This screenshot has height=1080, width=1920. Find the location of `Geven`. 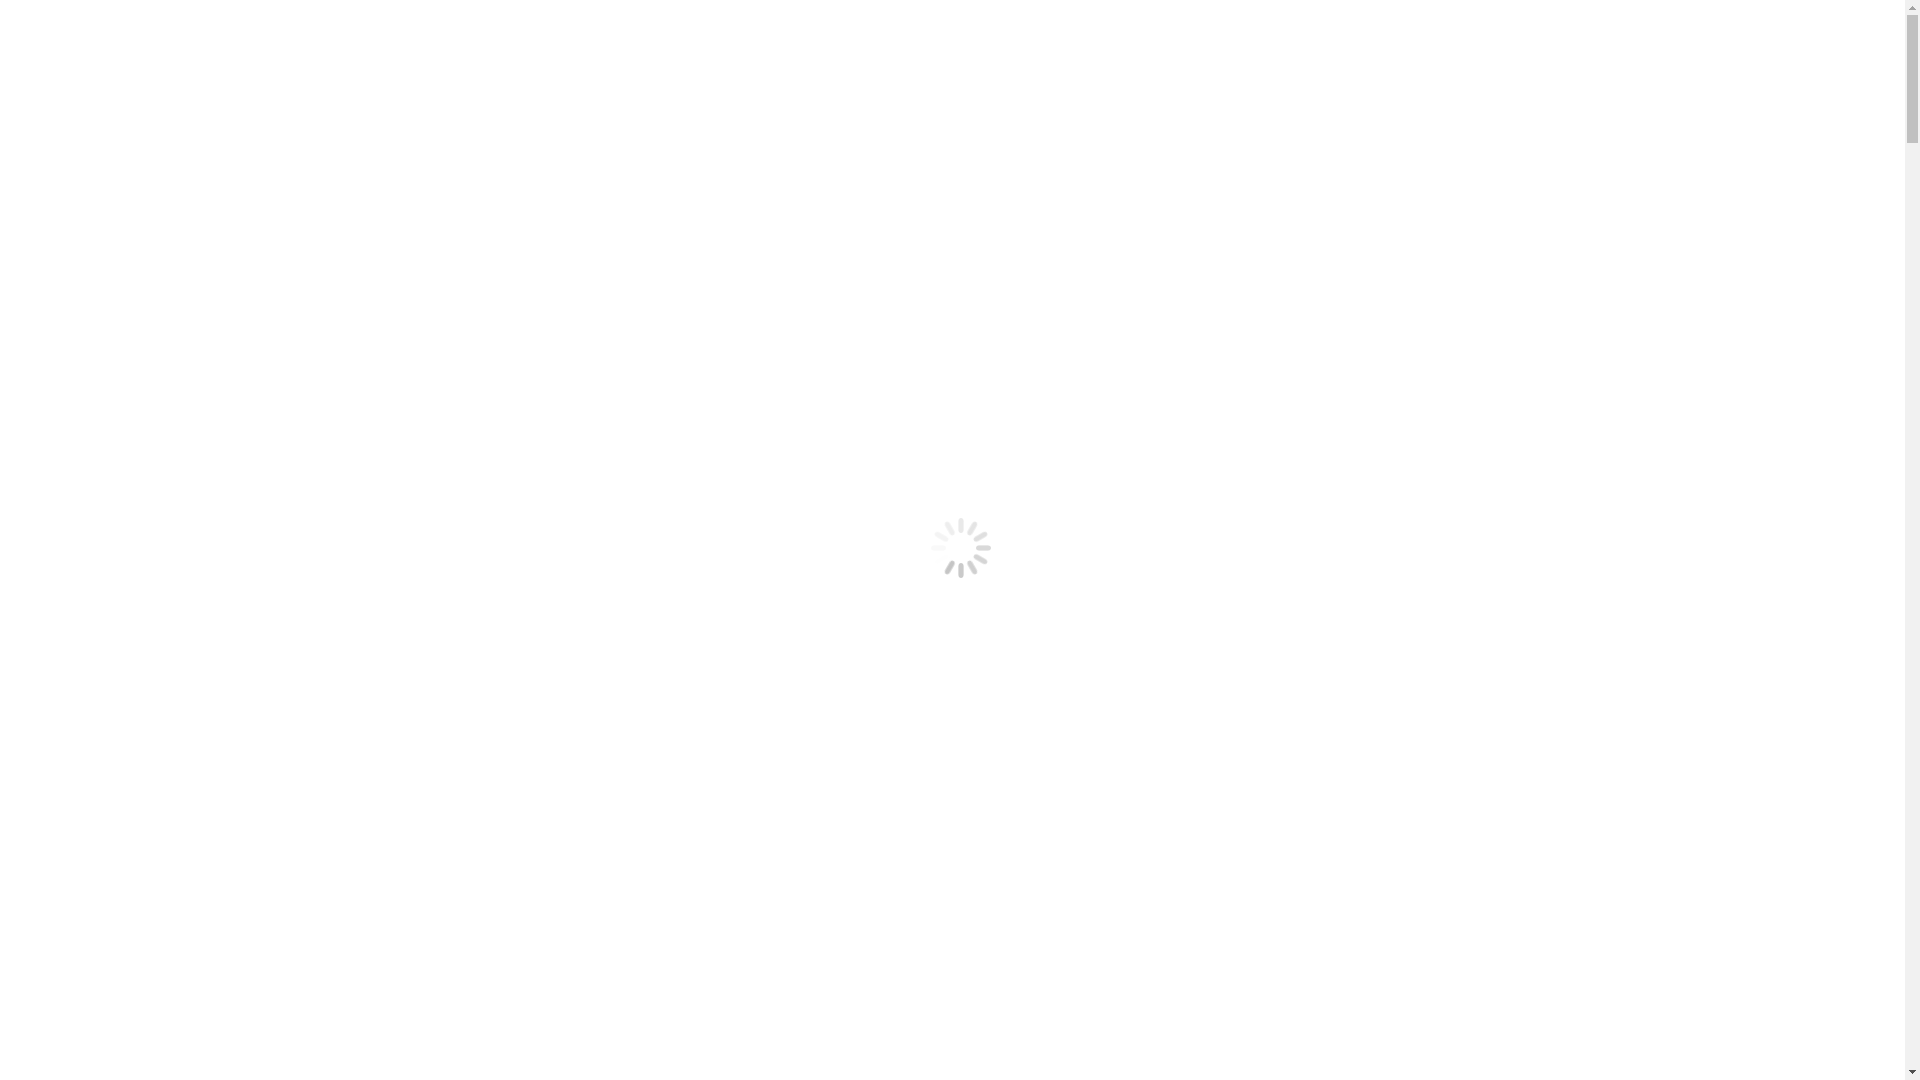

Geven is located at coordinates (69, 365).